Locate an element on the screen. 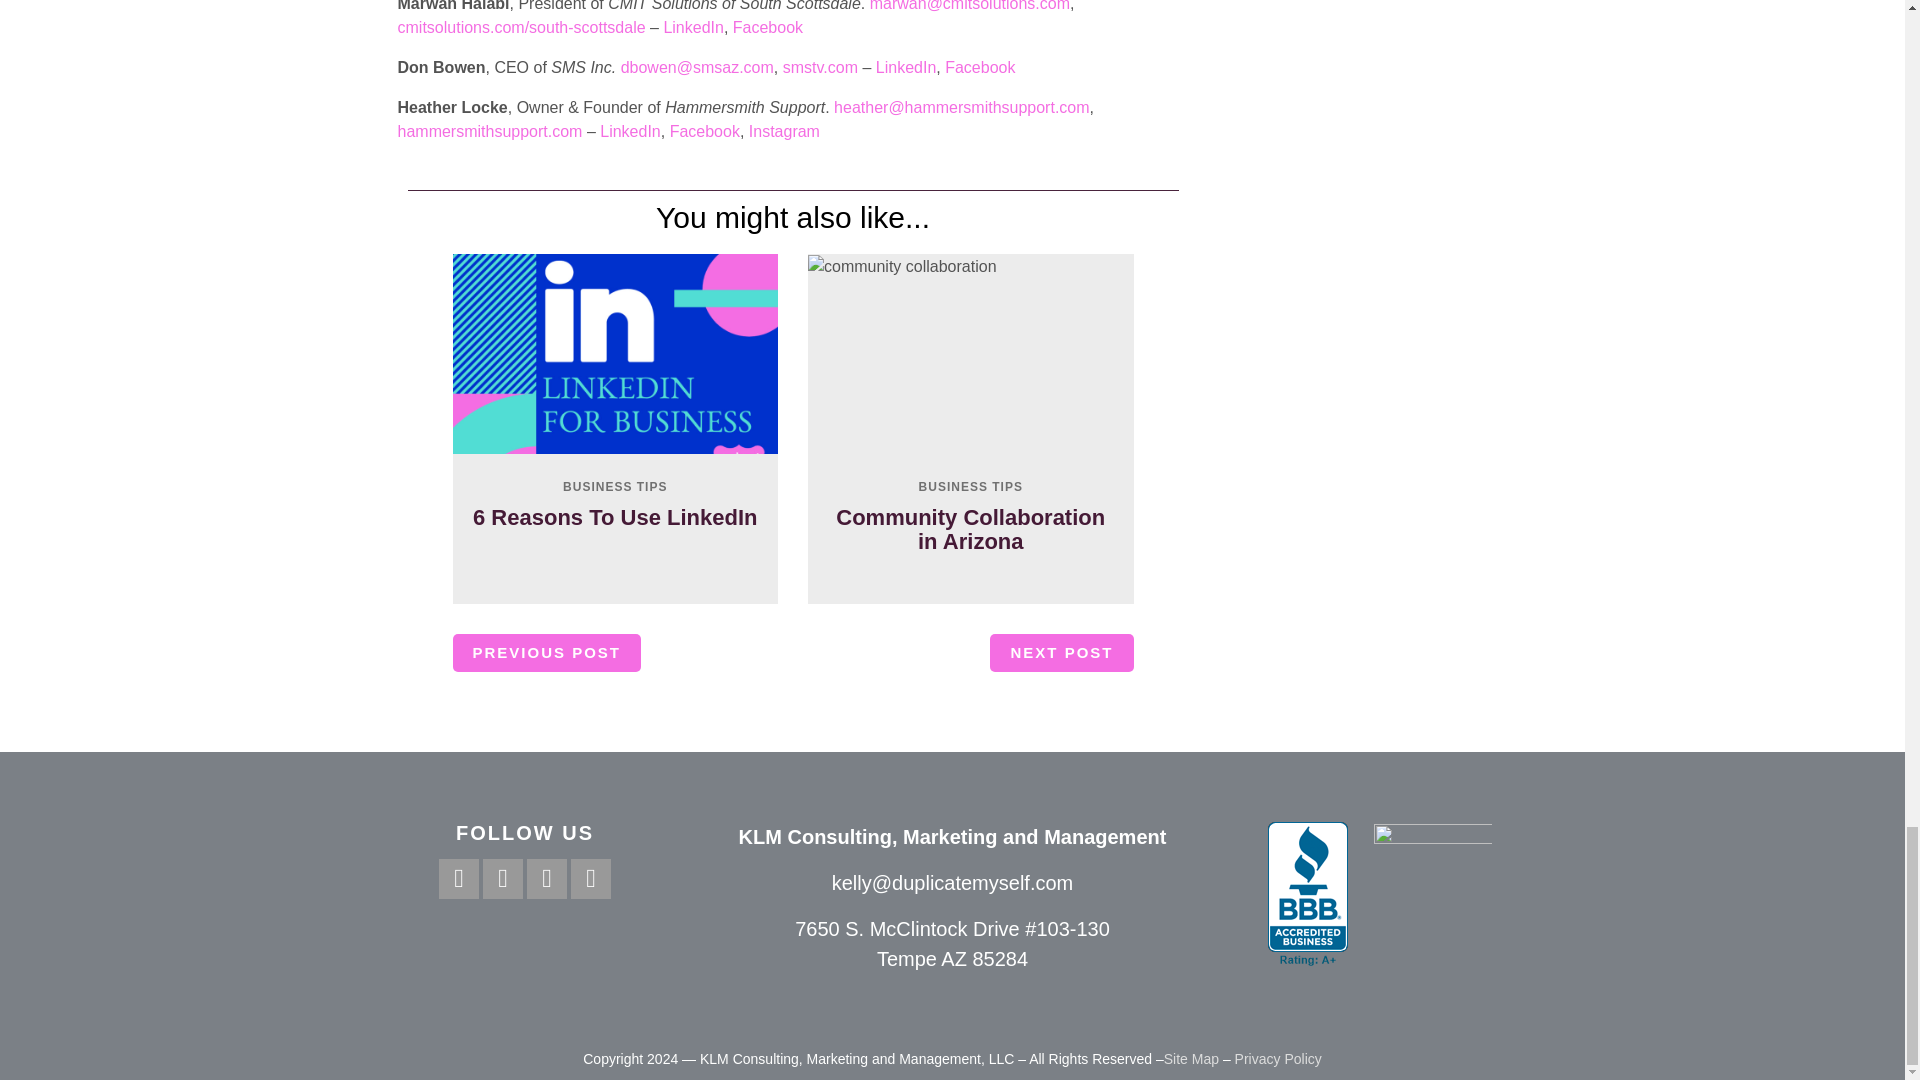 Image resolution: width=1920 pixels, height=1080 pixels. youtube is located at coordinates (546, 878).